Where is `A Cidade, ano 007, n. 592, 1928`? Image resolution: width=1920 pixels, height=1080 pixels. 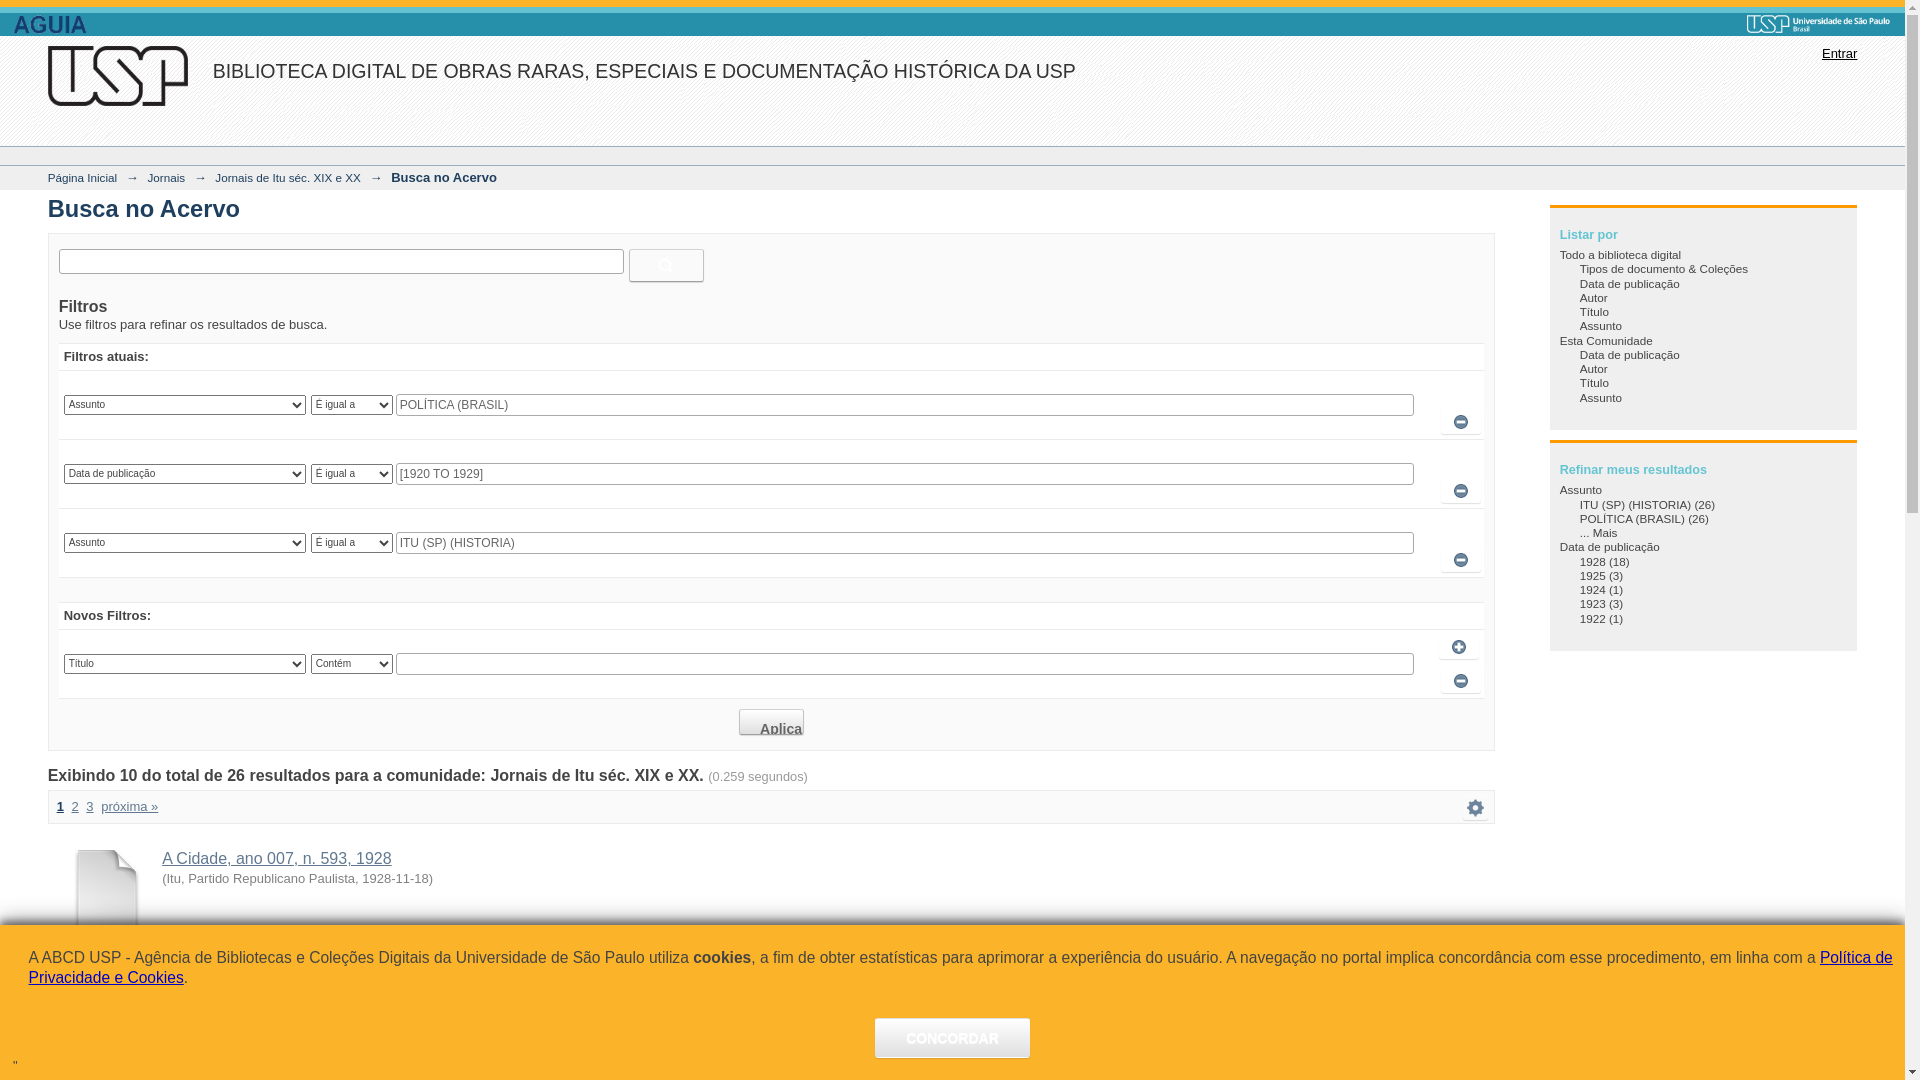 A Cidade, ano 007, n. 592, 1928 is located at coordinates (277, 974).